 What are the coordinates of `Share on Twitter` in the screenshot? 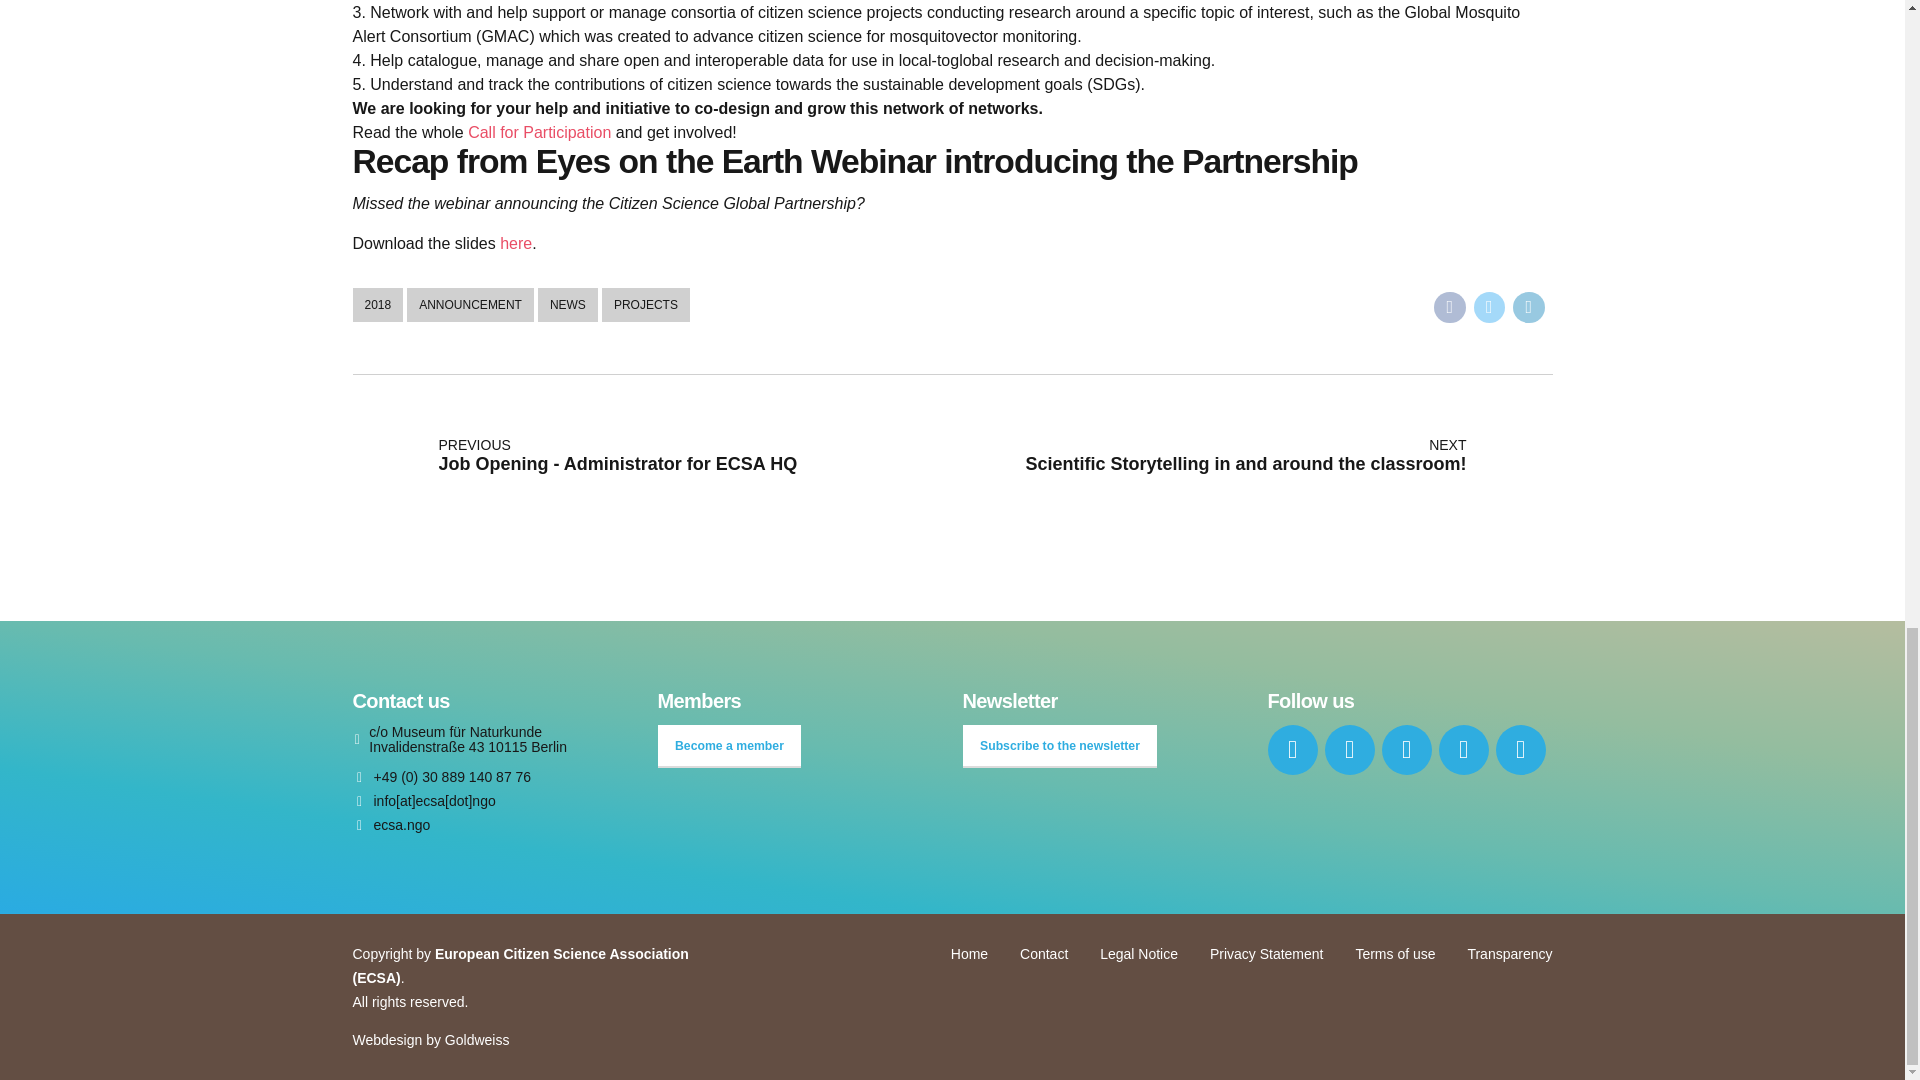 It's located at (1490, 306).